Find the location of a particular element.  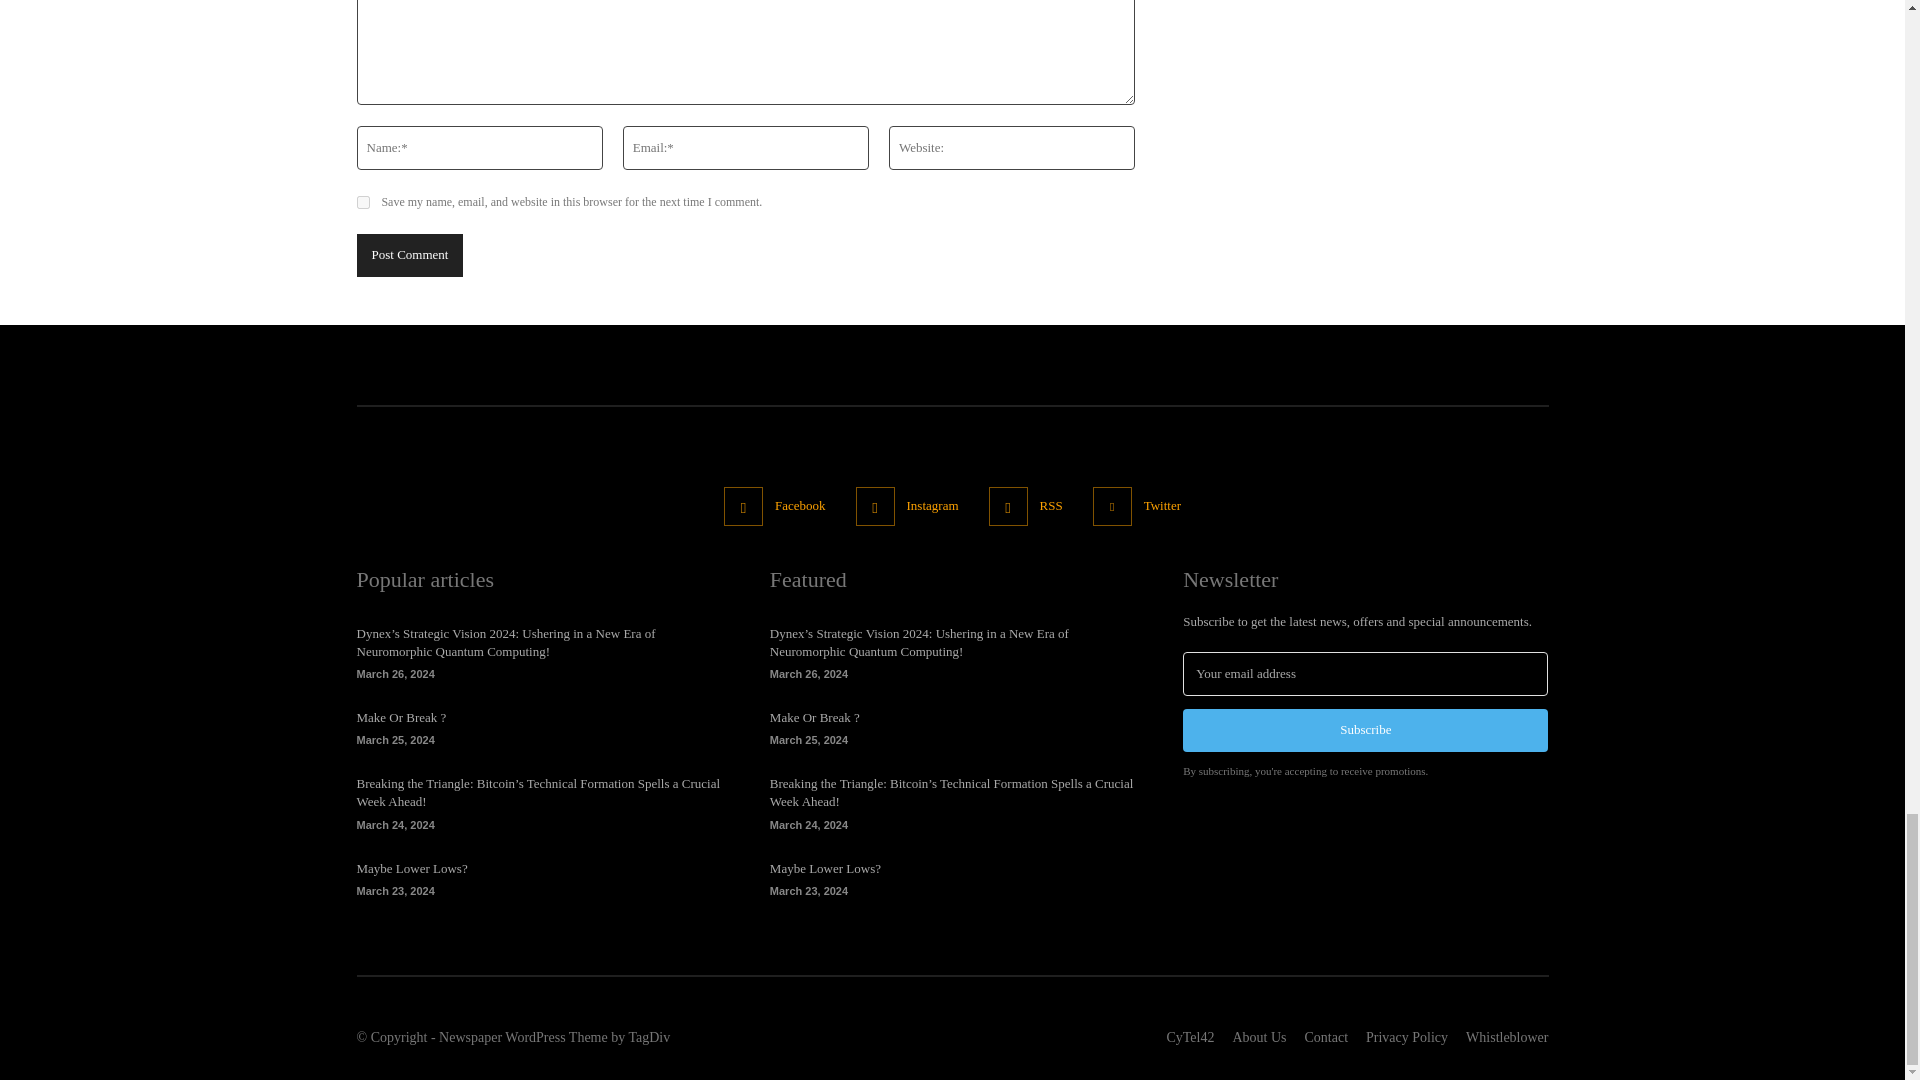

Post Comment is located at coordinates (408, 255).